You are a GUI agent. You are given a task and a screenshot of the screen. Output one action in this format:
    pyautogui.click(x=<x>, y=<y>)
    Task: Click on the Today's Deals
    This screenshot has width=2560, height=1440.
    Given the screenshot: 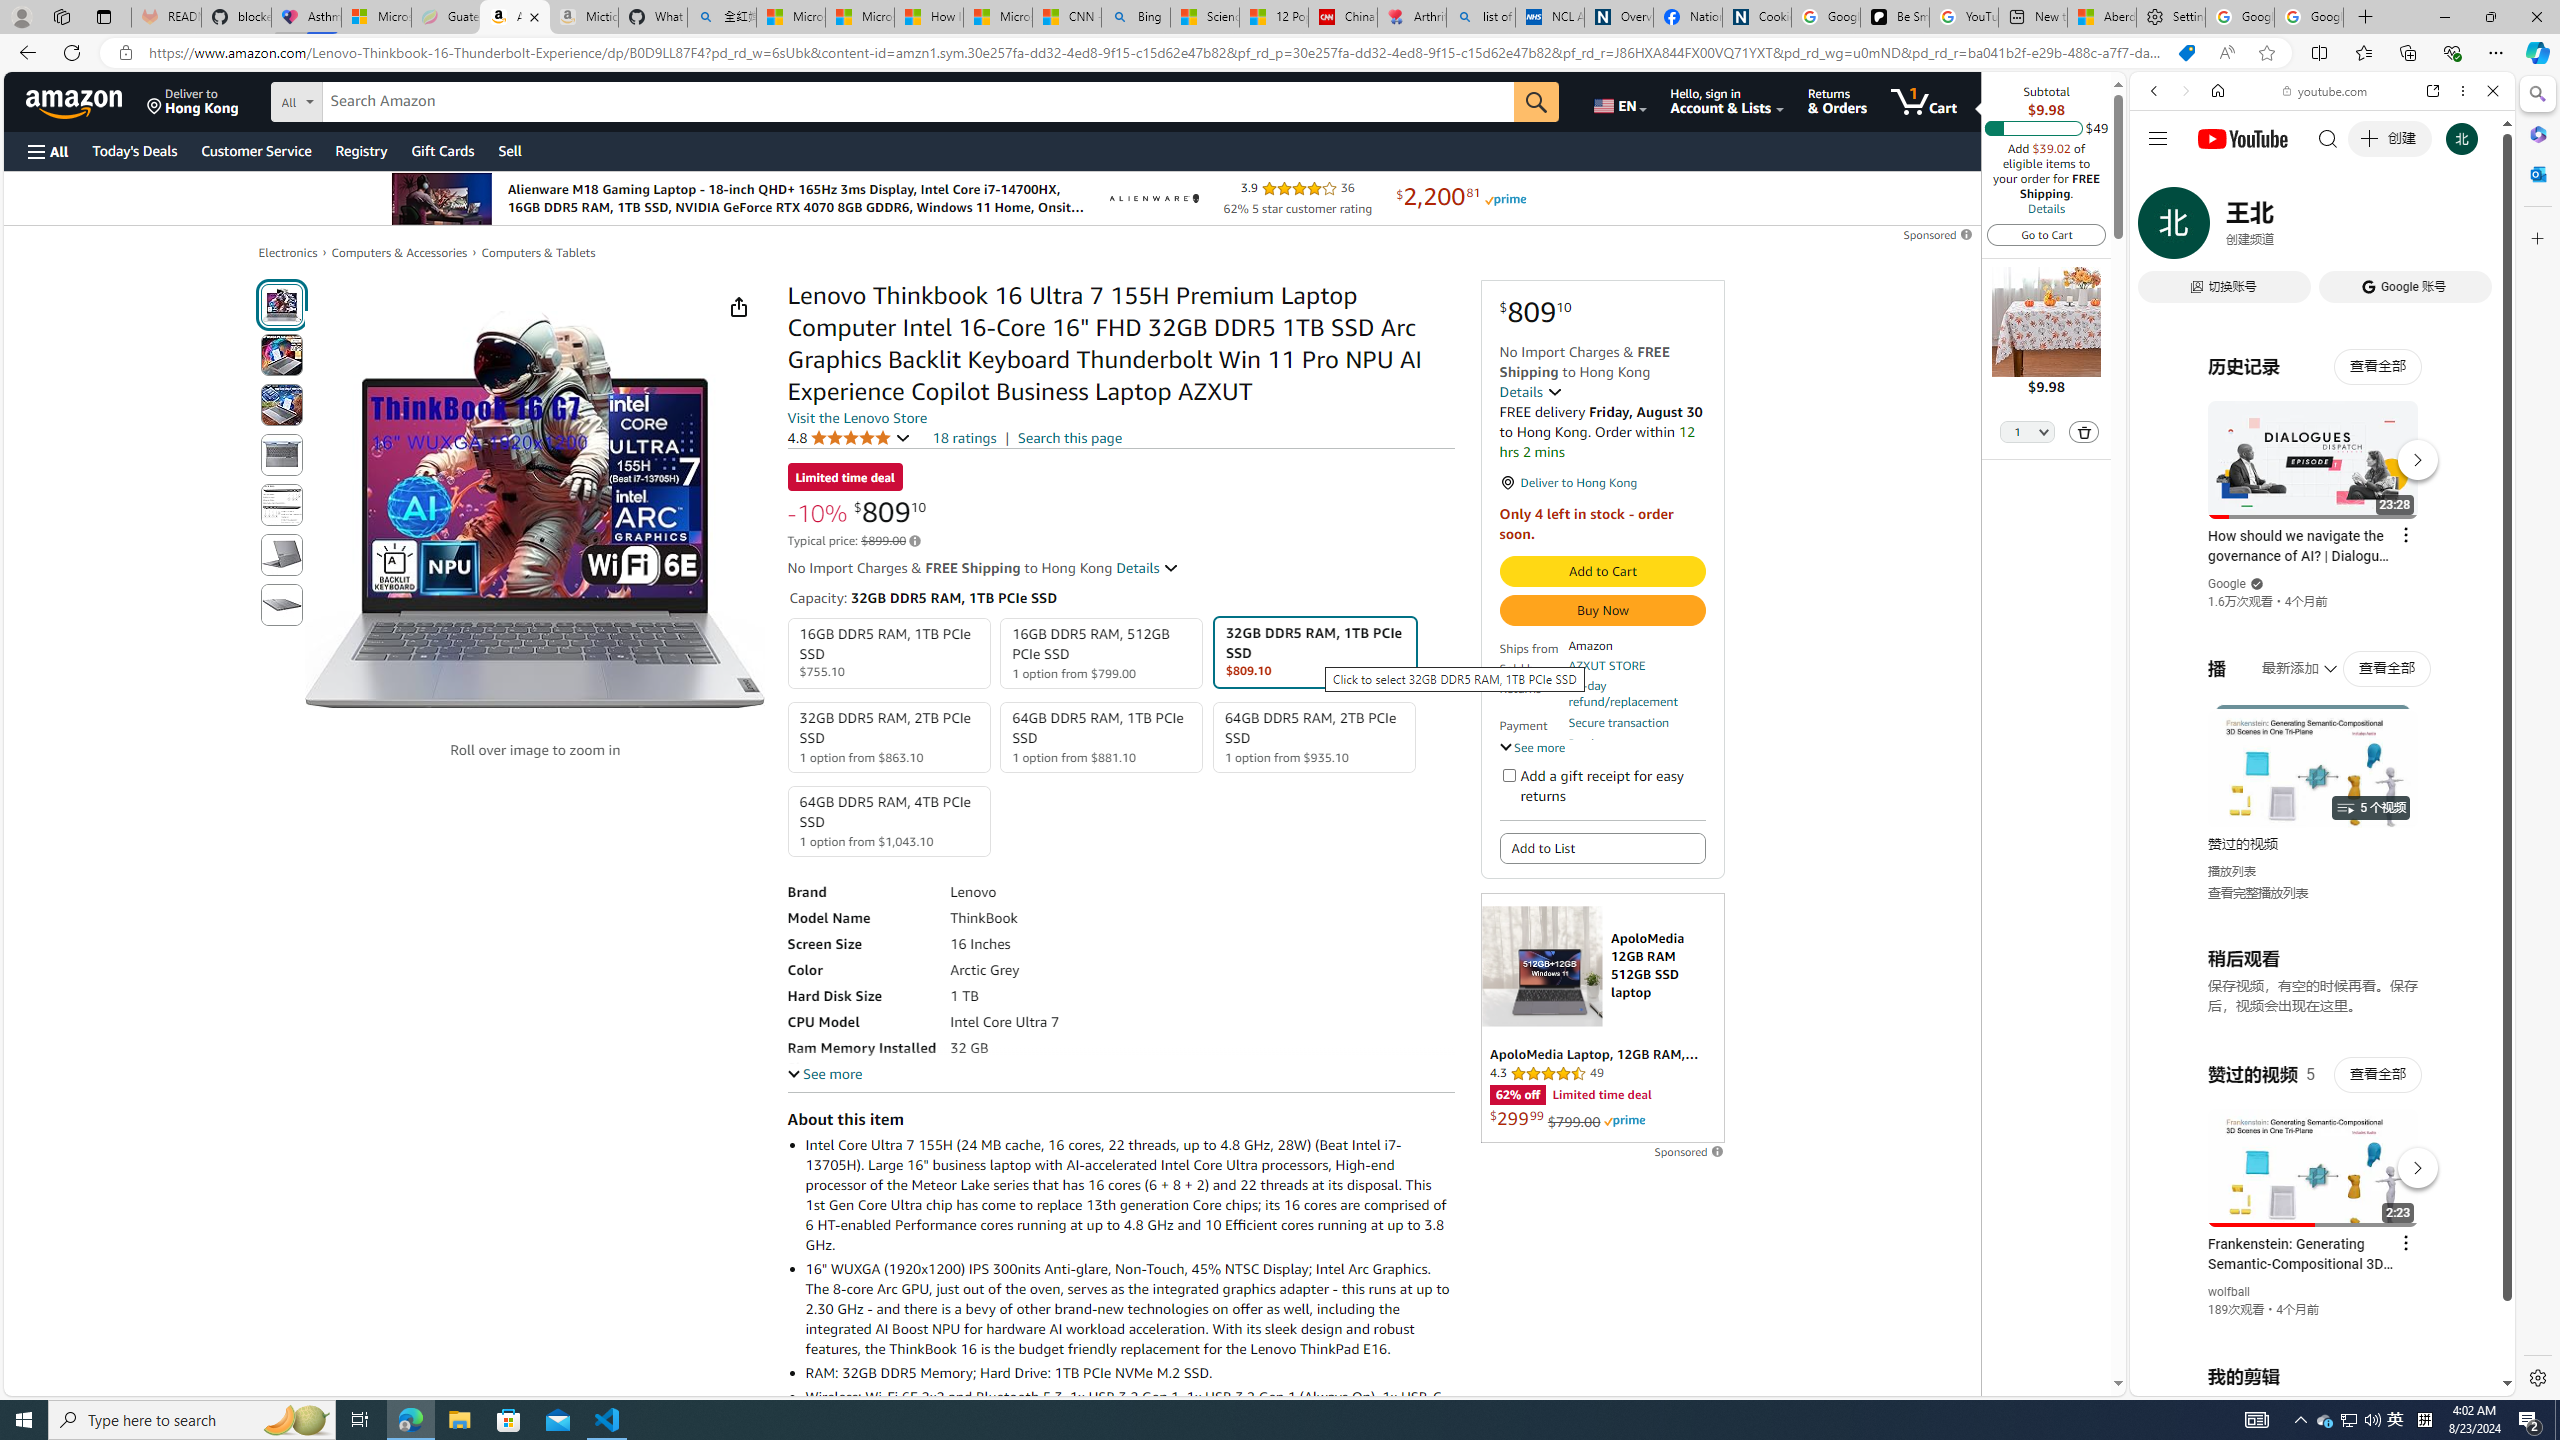 What is the action you would take?
    pyautogui.click(x=134, y=150)
    